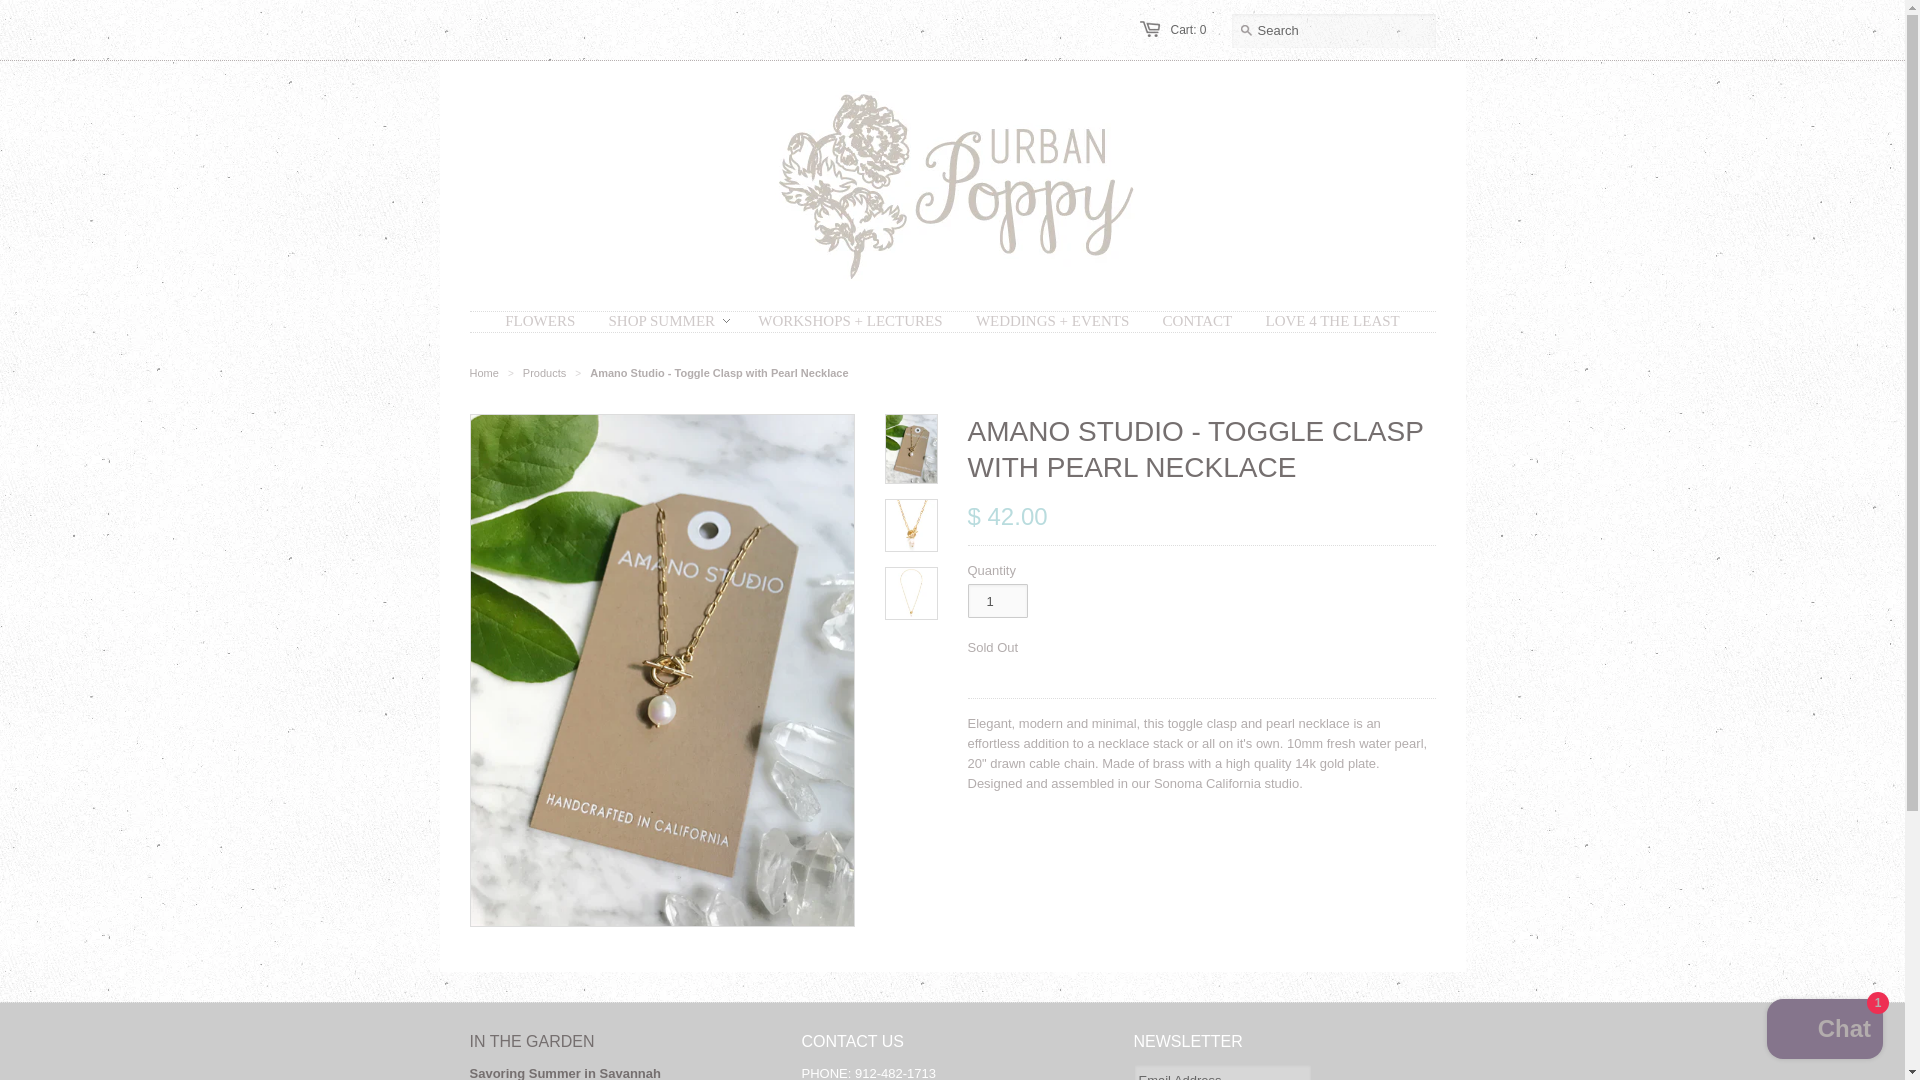  I want to click on Savoring Summer in Savannah, so click(565, 1072).